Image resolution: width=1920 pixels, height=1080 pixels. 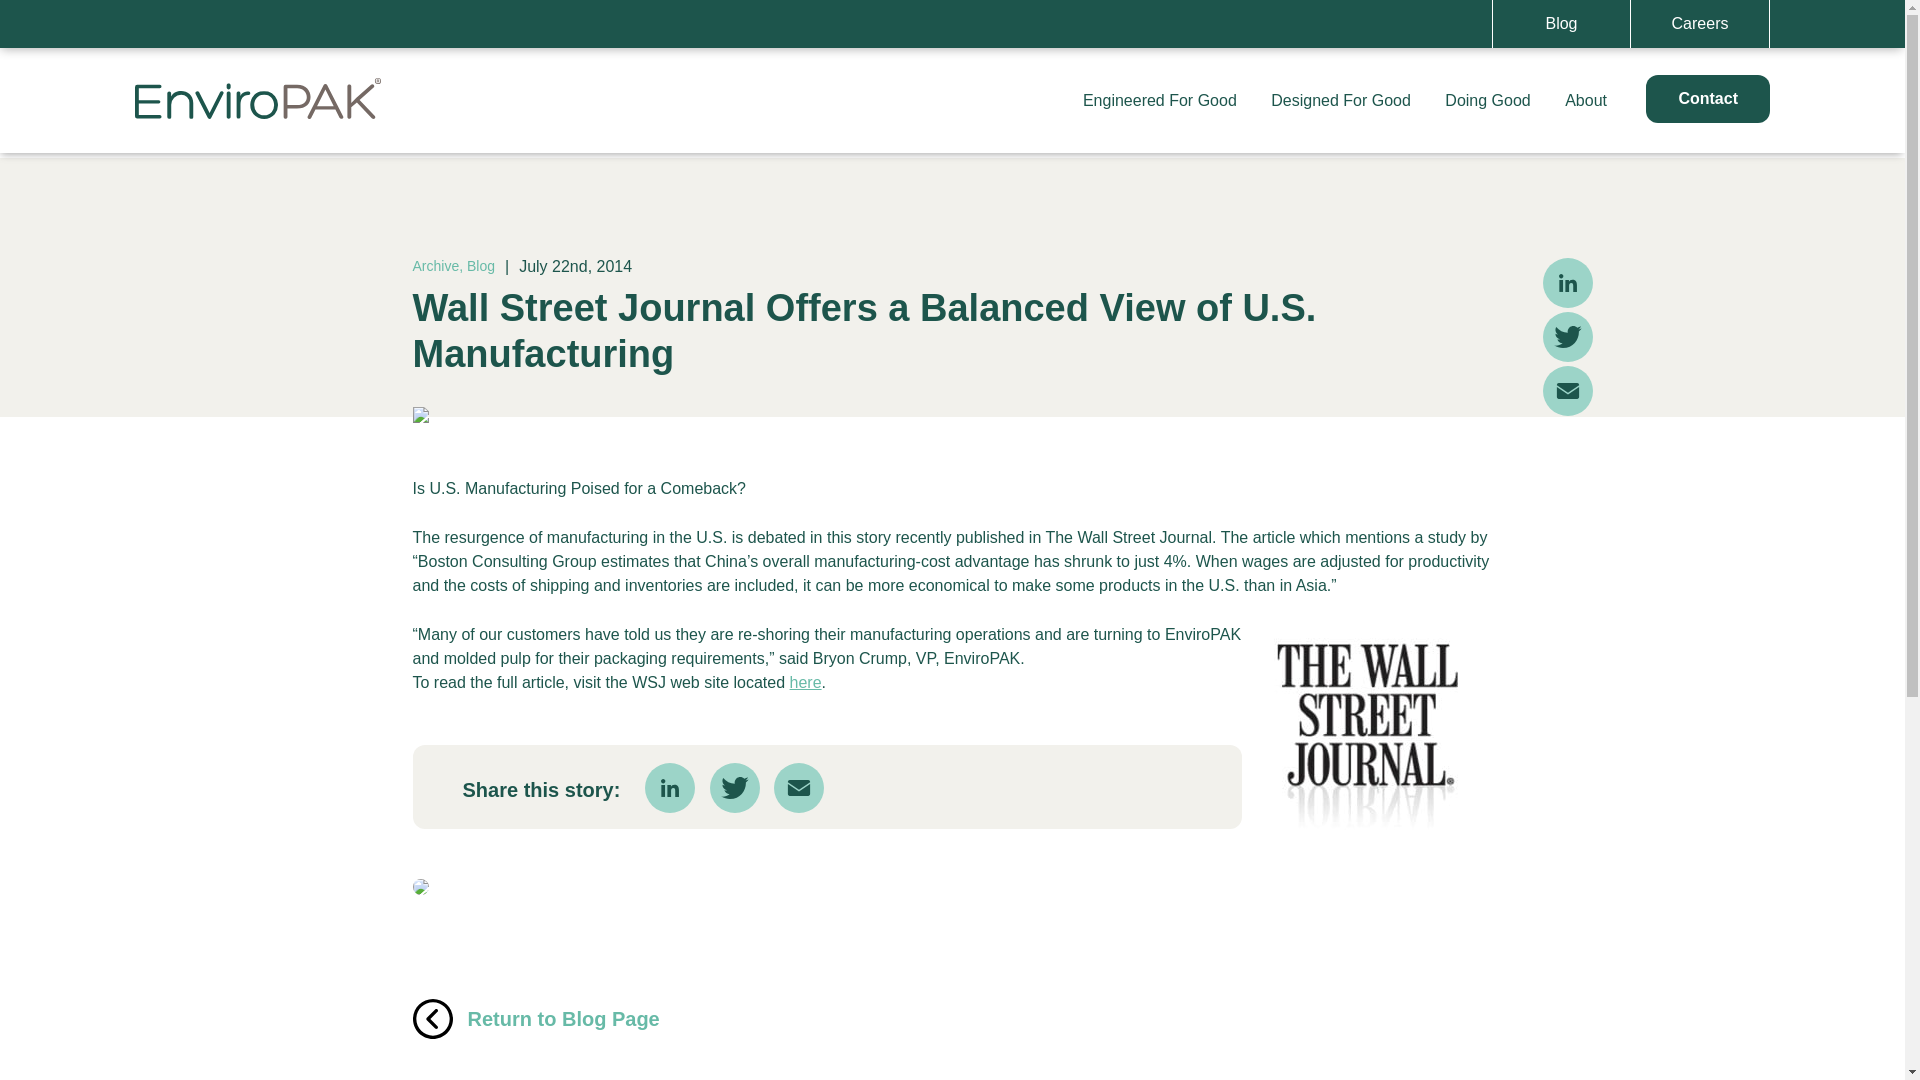 I want to click on Contact, so click(x=1708, y=98).